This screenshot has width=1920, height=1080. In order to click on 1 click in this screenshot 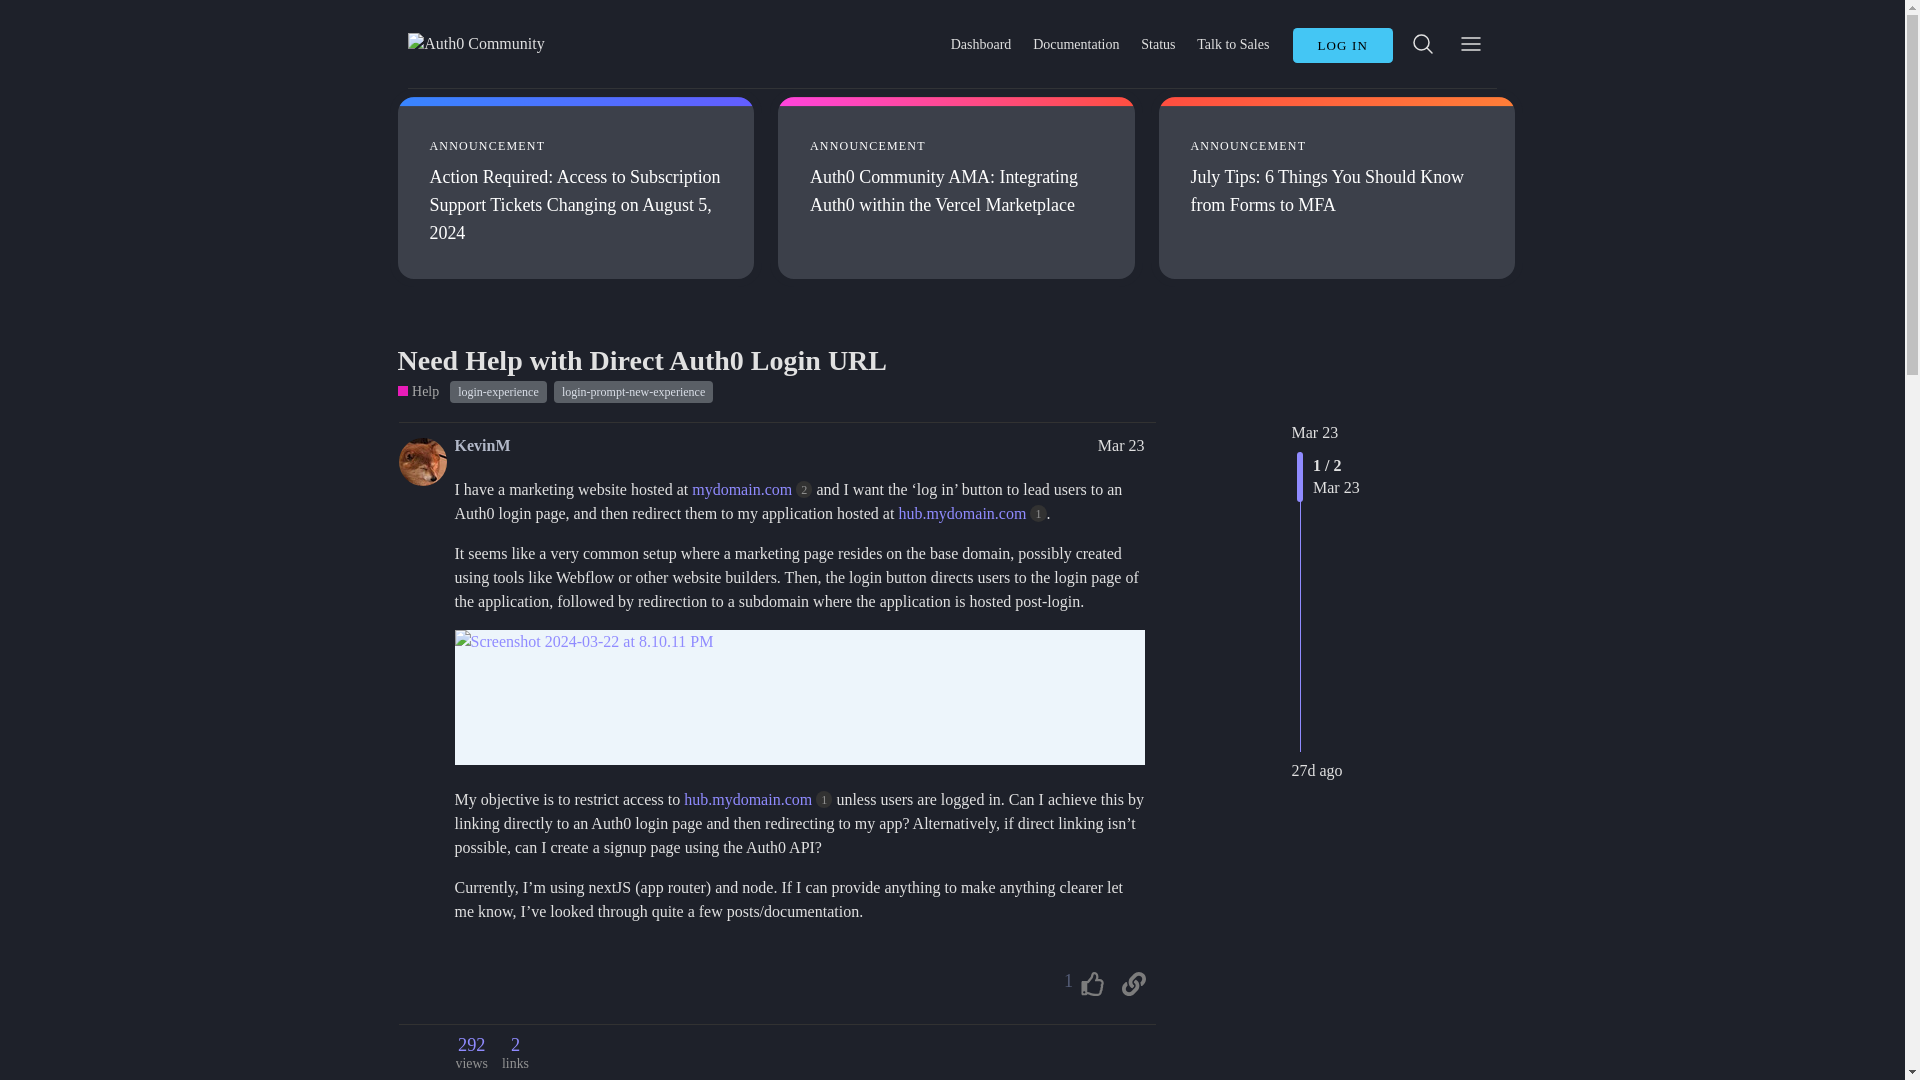, I will do `click(1038, 513)`.